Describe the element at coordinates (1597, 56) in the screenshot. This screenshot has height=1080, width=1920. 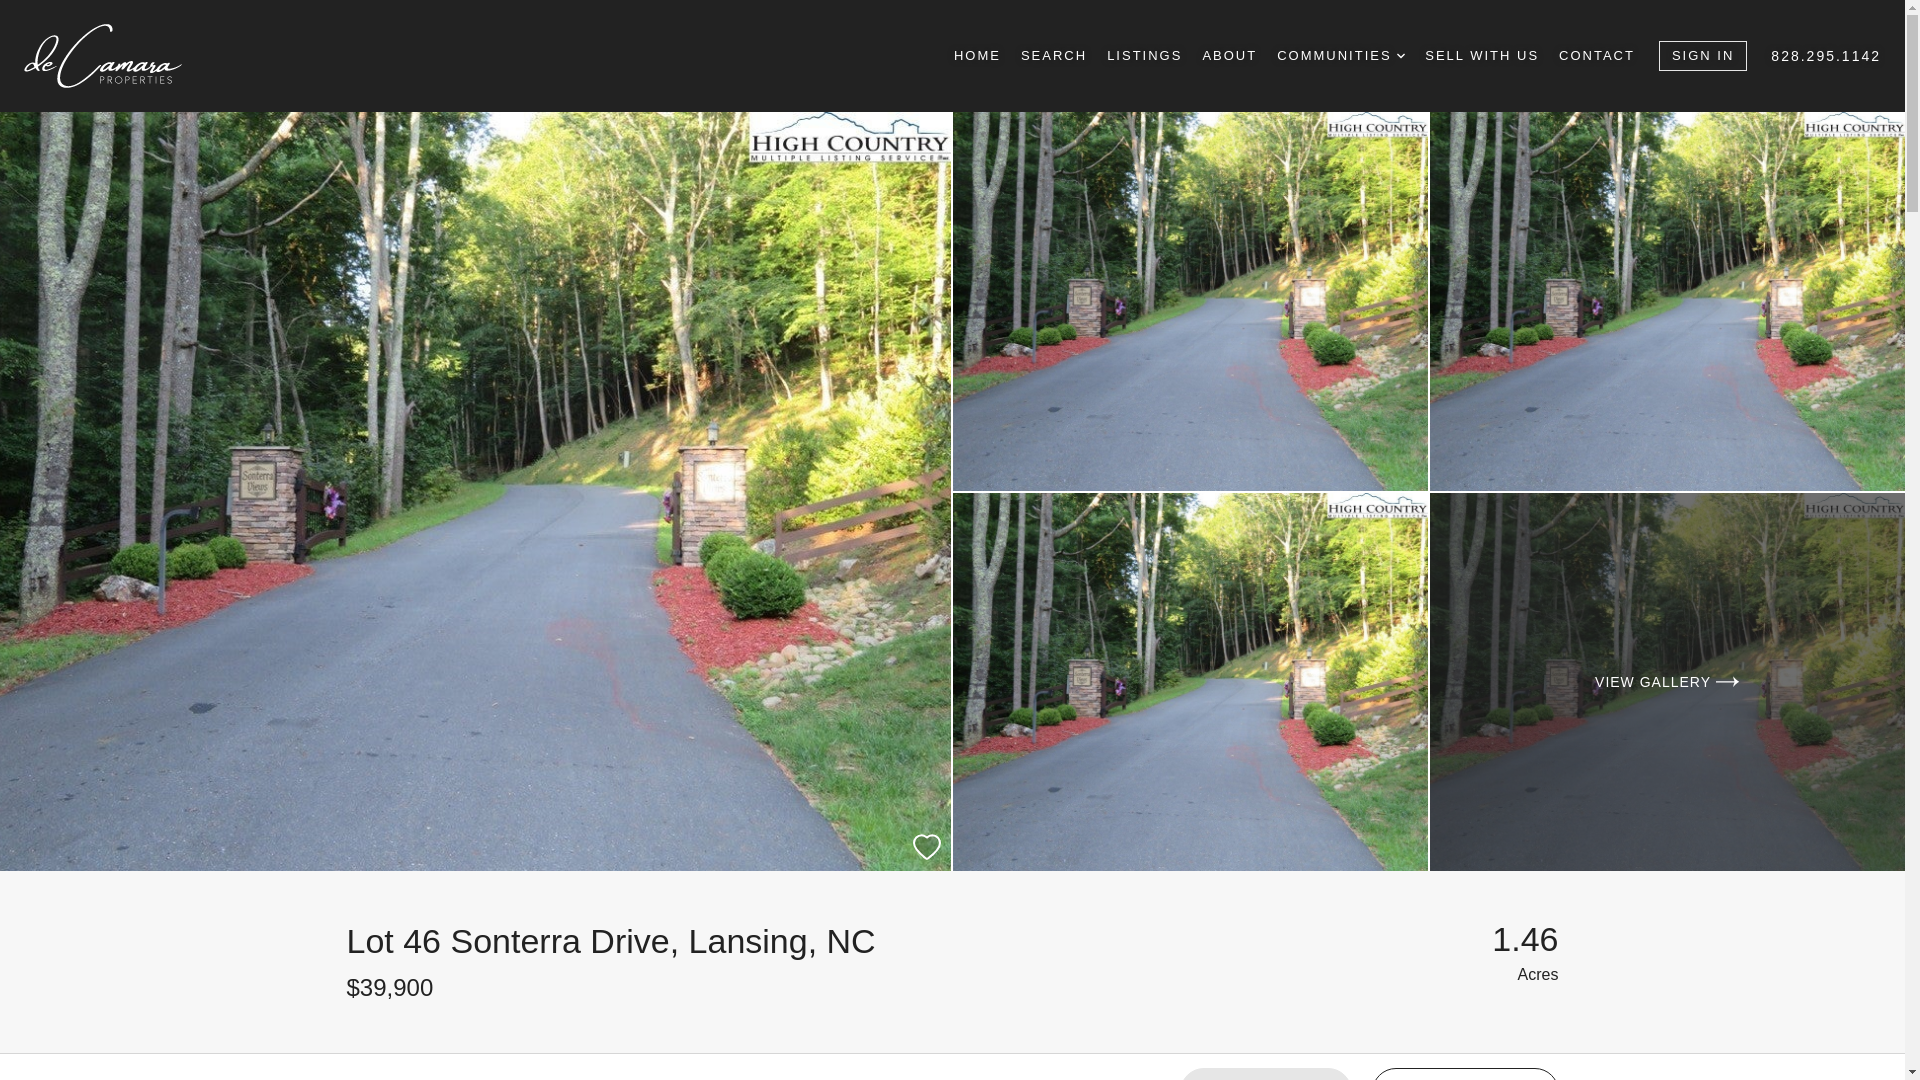
I see `CONTACT` at that location.